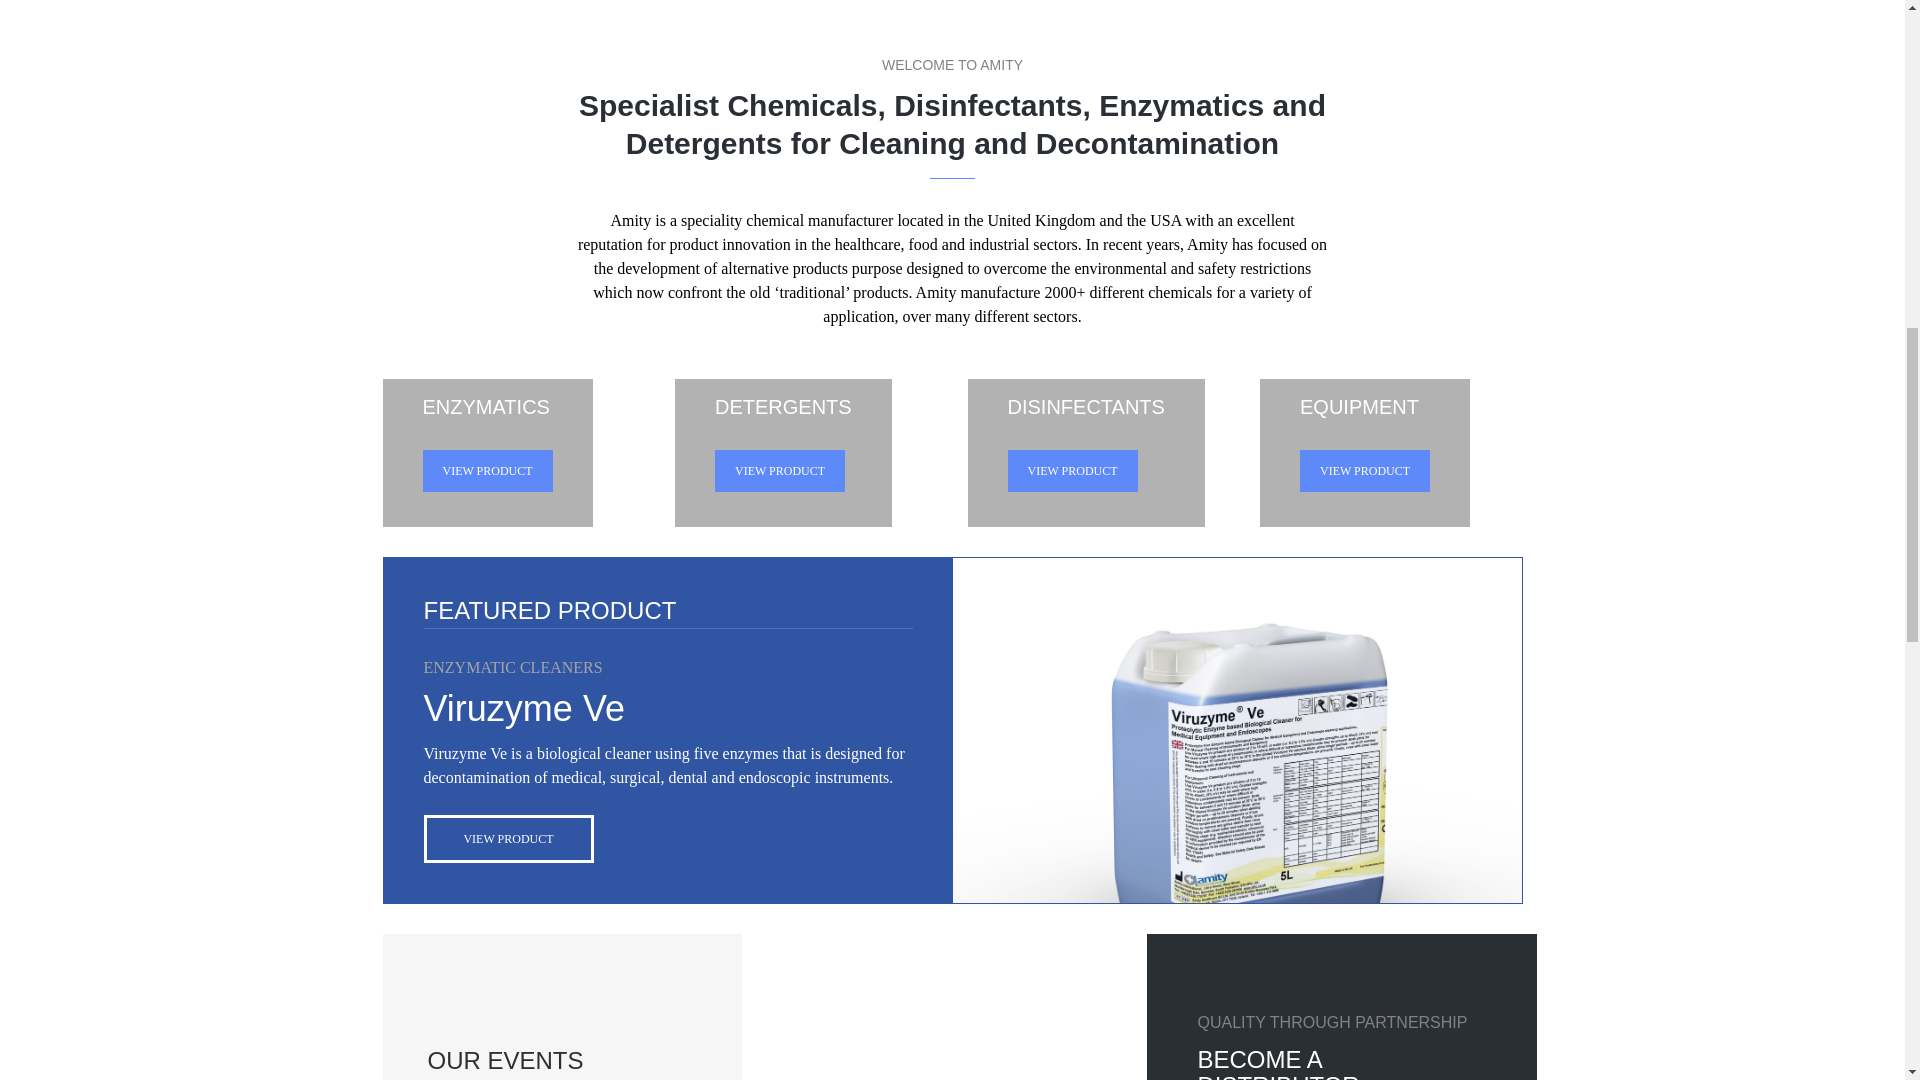 This screenshot has height=1080, width=1920. I want to click on VIEW PRODUCT, so click(487, 471).